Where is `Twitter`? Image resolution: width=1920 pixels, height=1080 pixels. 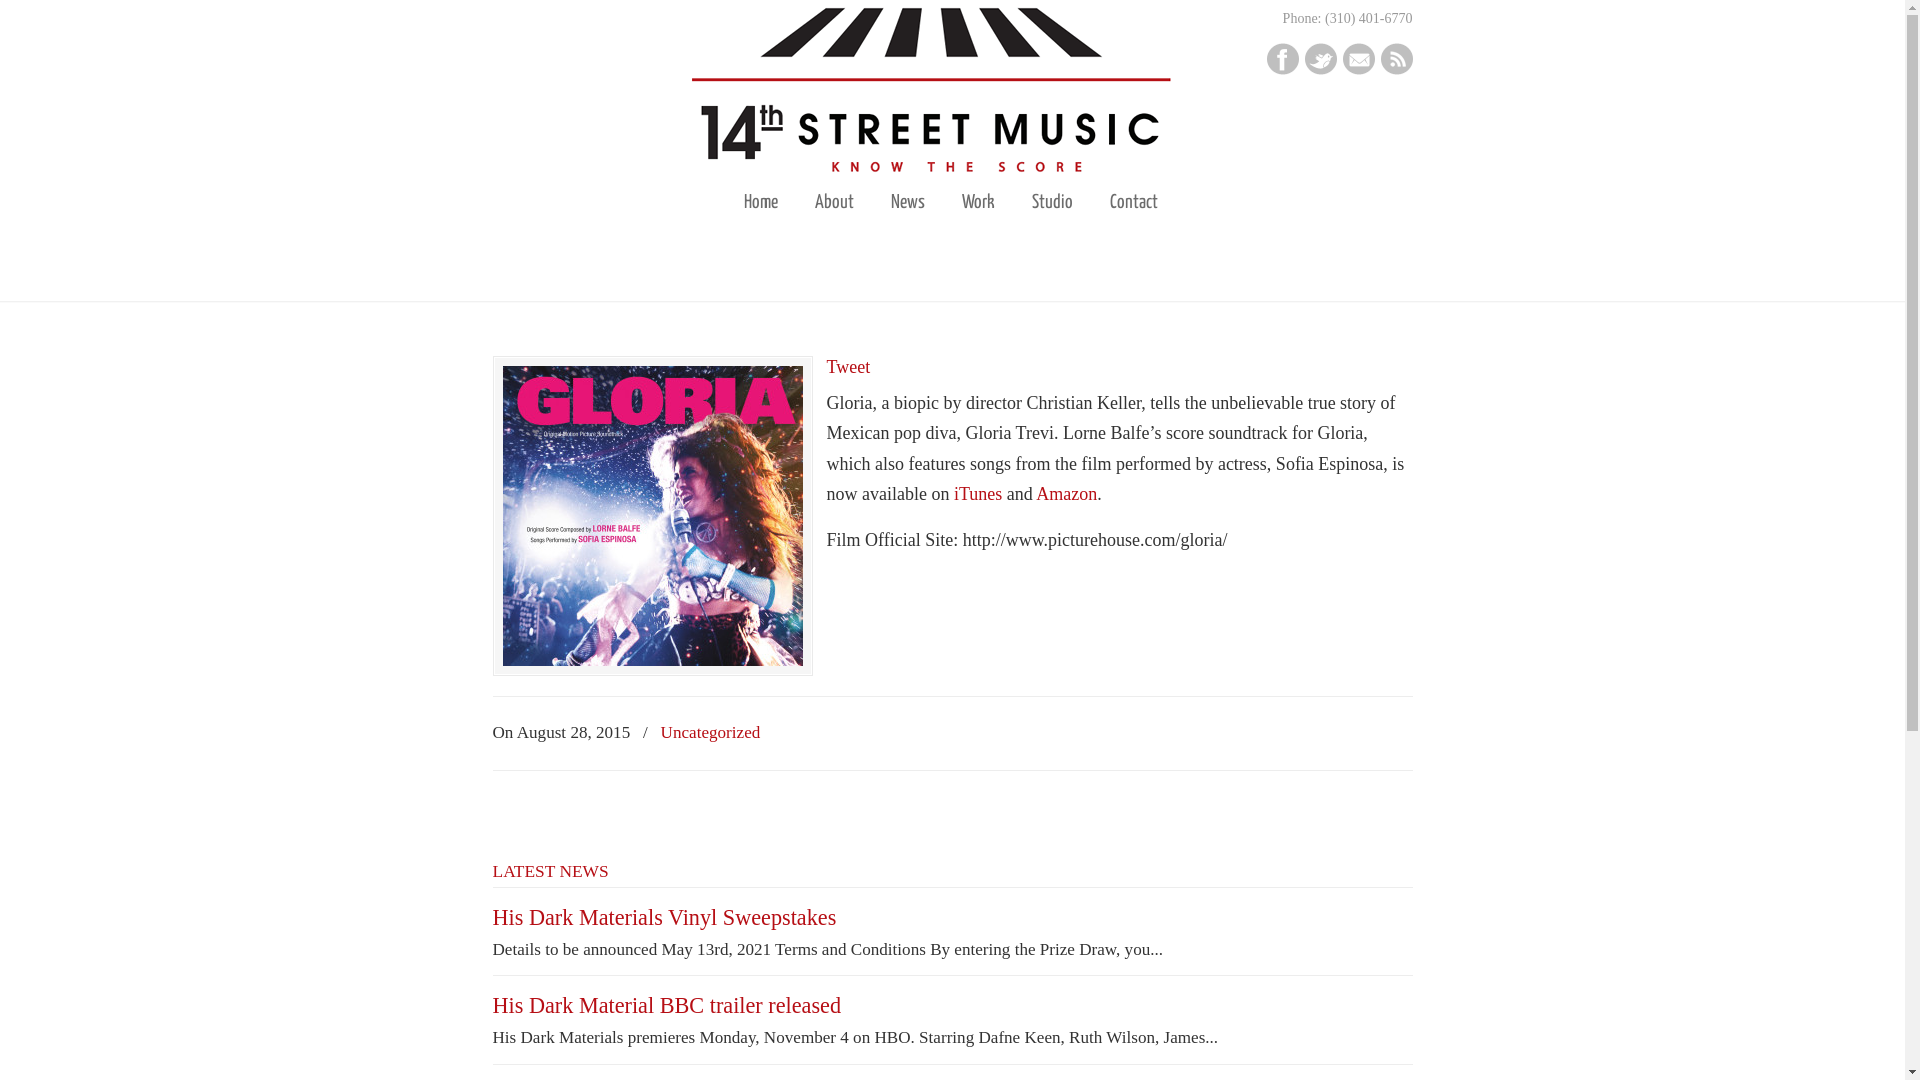 Twitter is located at coordinates (1320, 69).